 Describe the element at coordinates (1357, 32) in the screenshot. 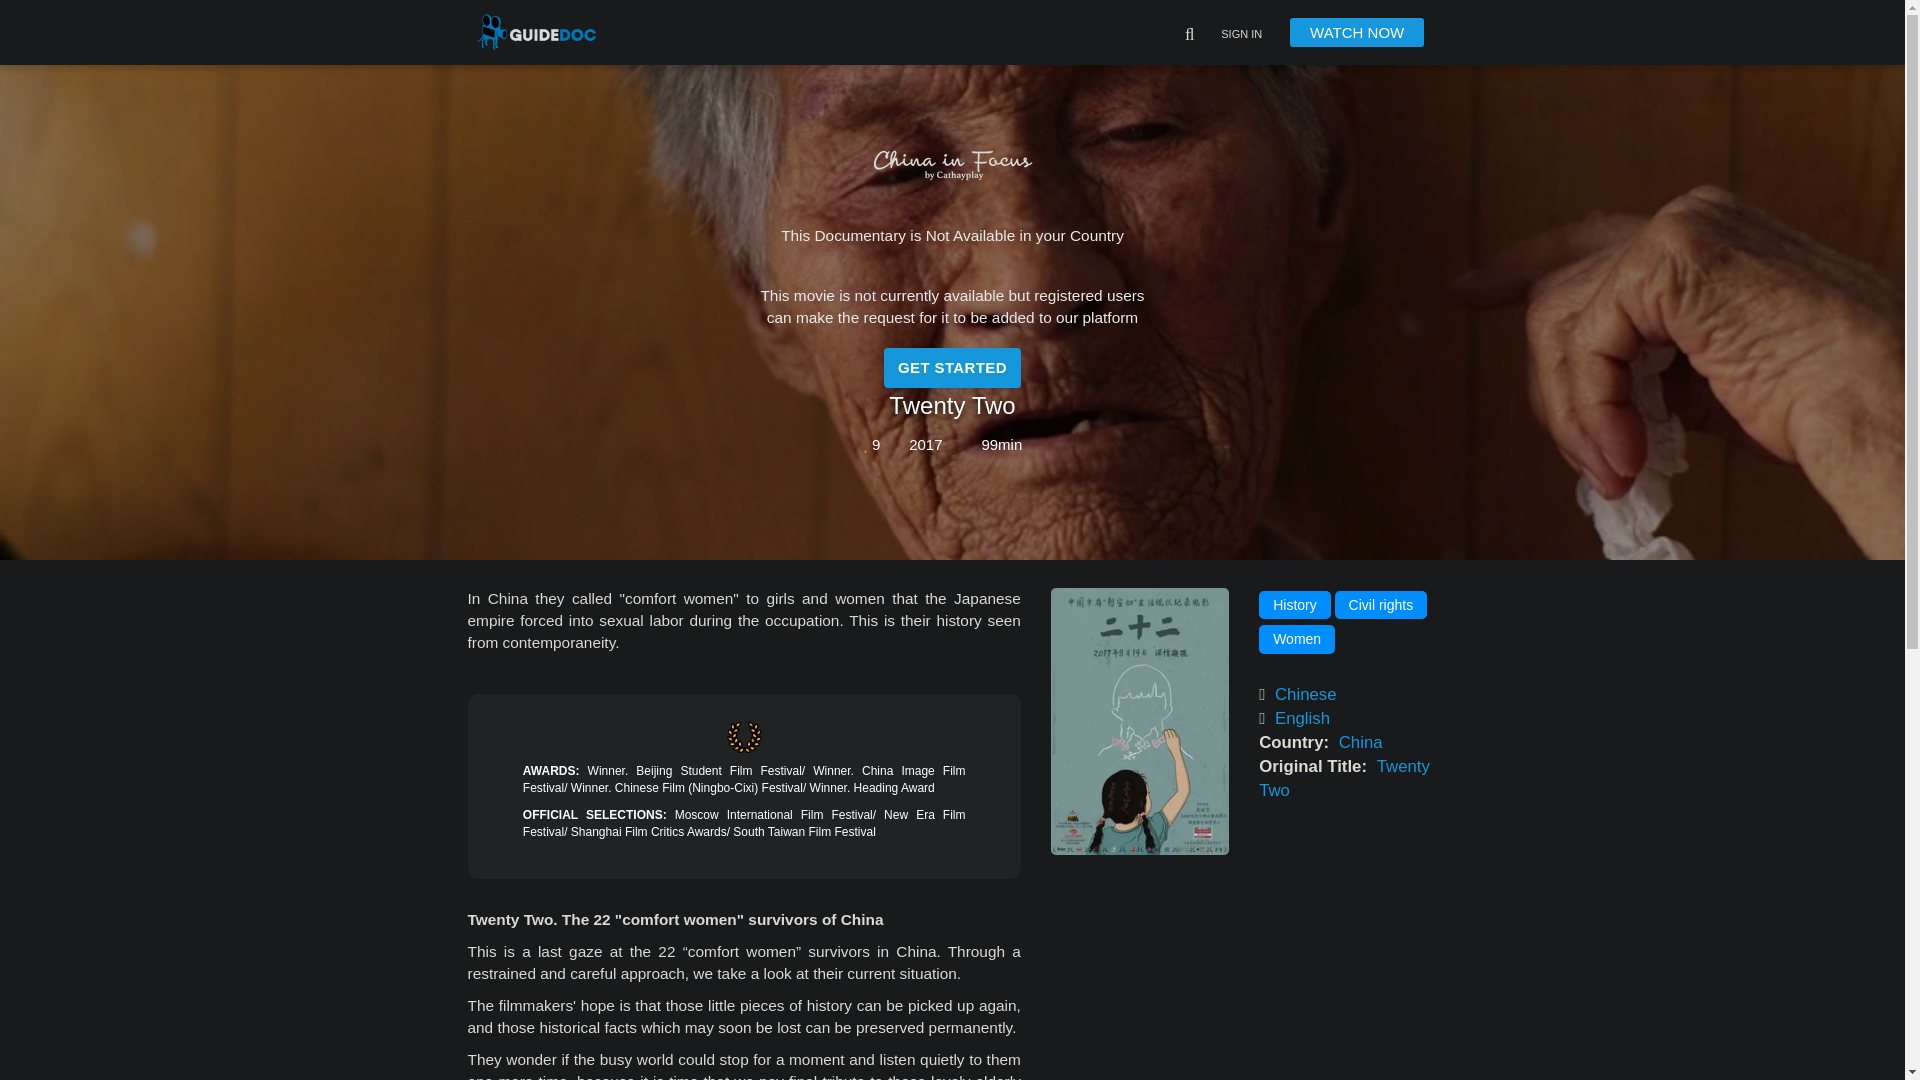

I see `WATCH NOW` at that location.